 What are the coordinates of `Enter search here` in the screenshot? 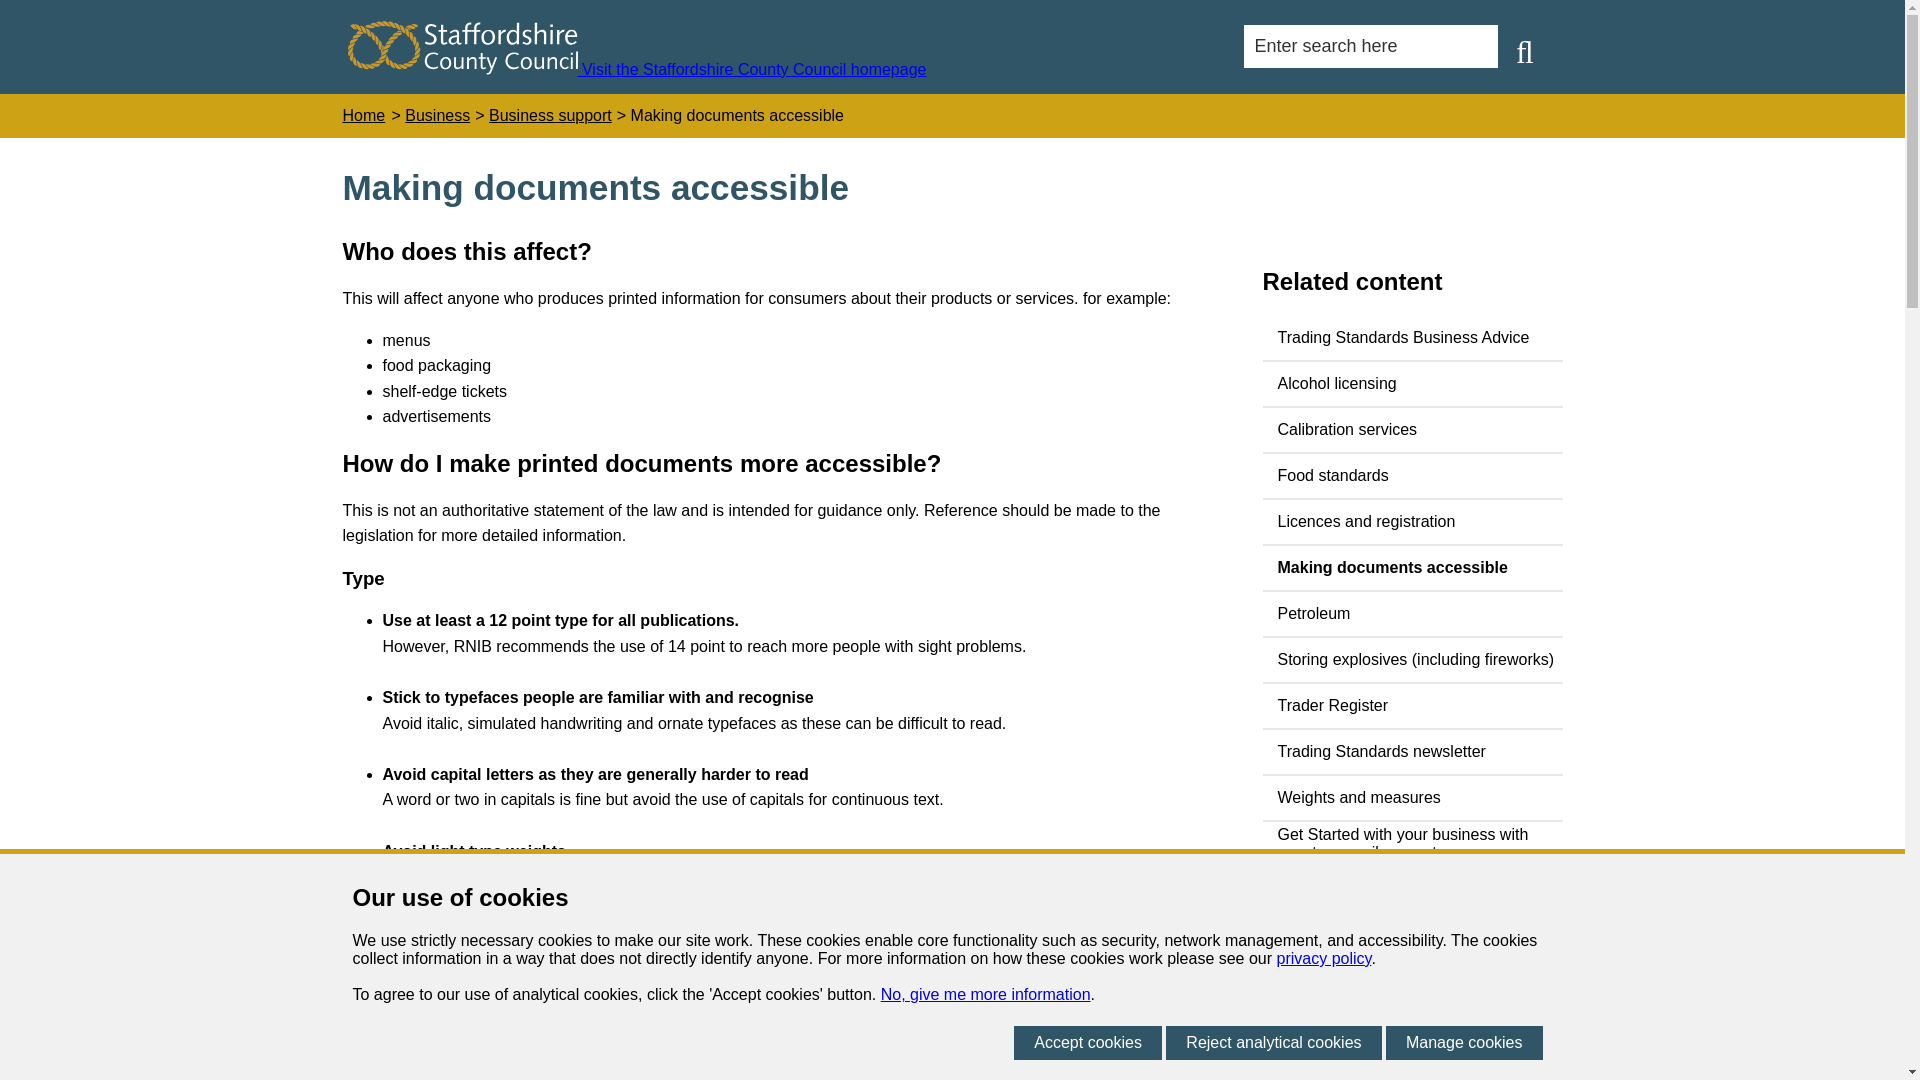 It's located at (1370, 46).